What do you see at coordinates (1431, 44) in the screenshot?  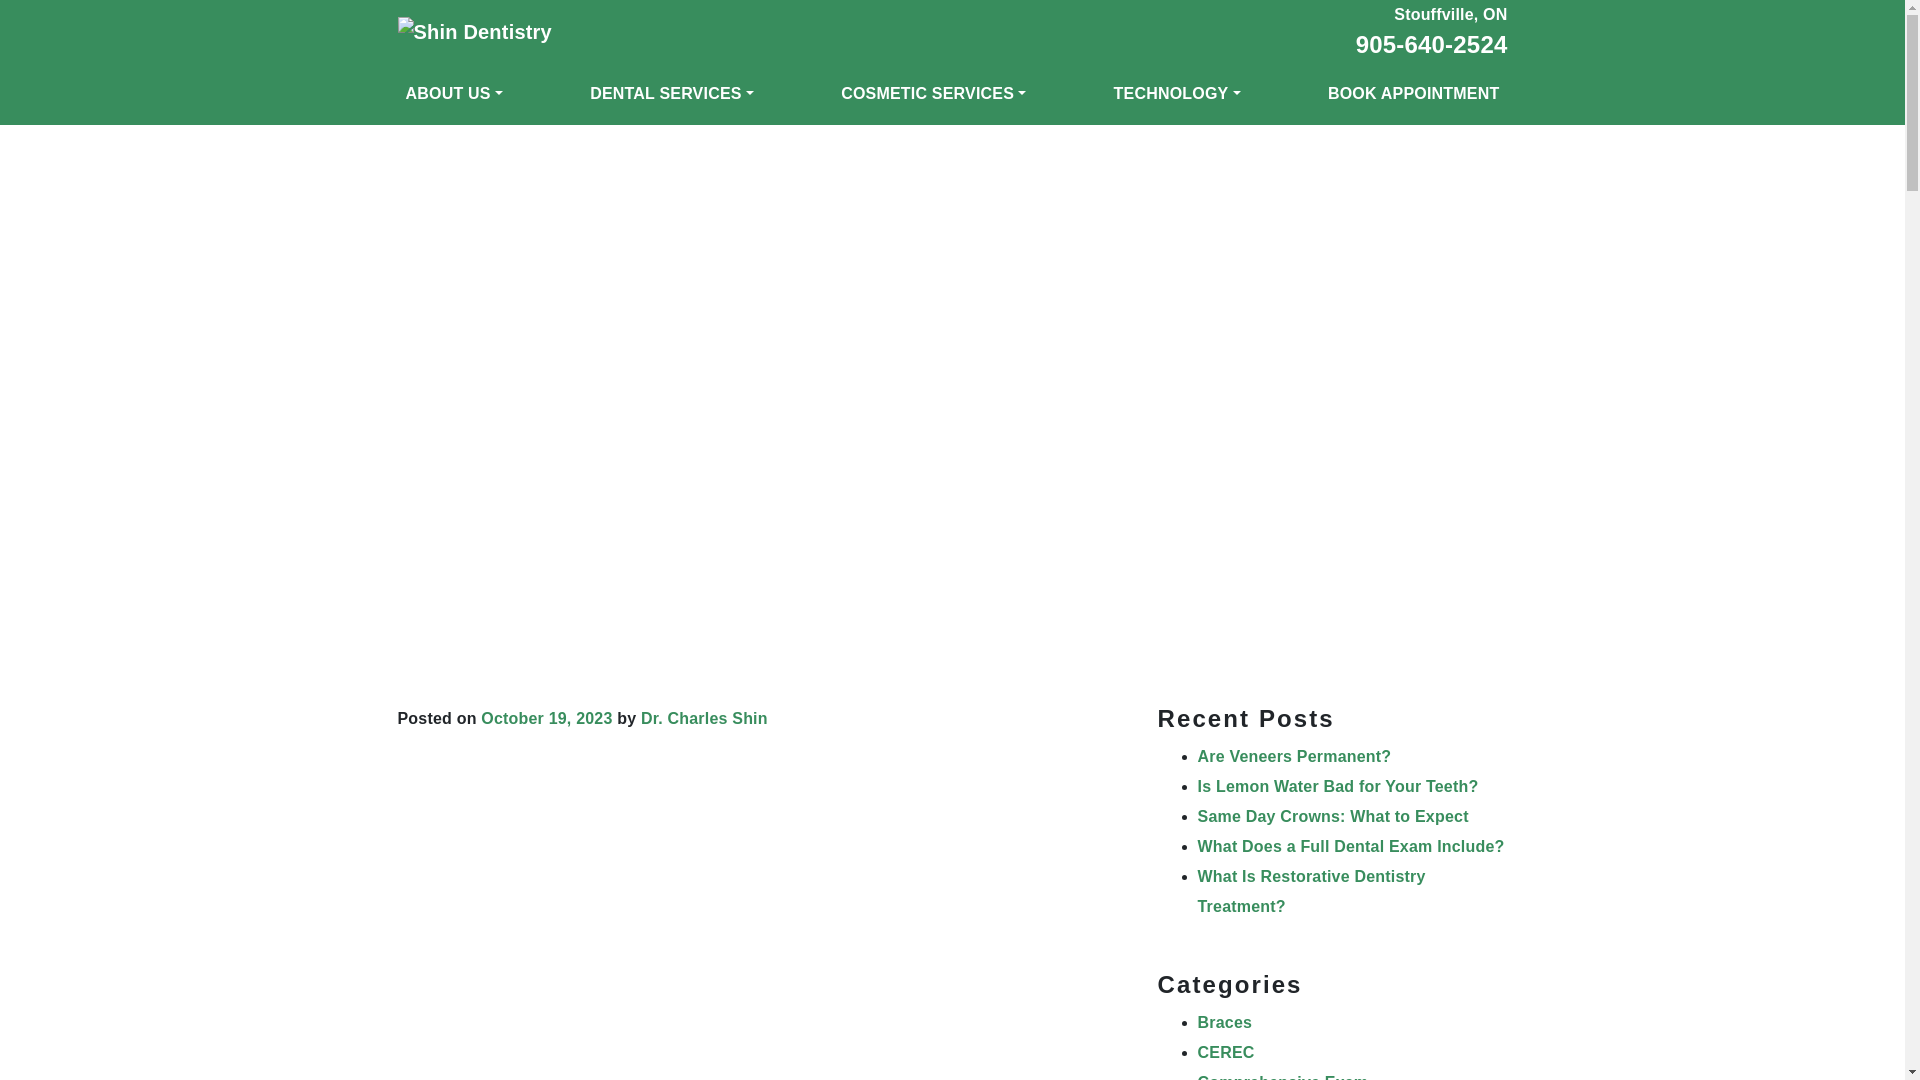 I see `905-640-2524` at bounding box center [1431, 44].